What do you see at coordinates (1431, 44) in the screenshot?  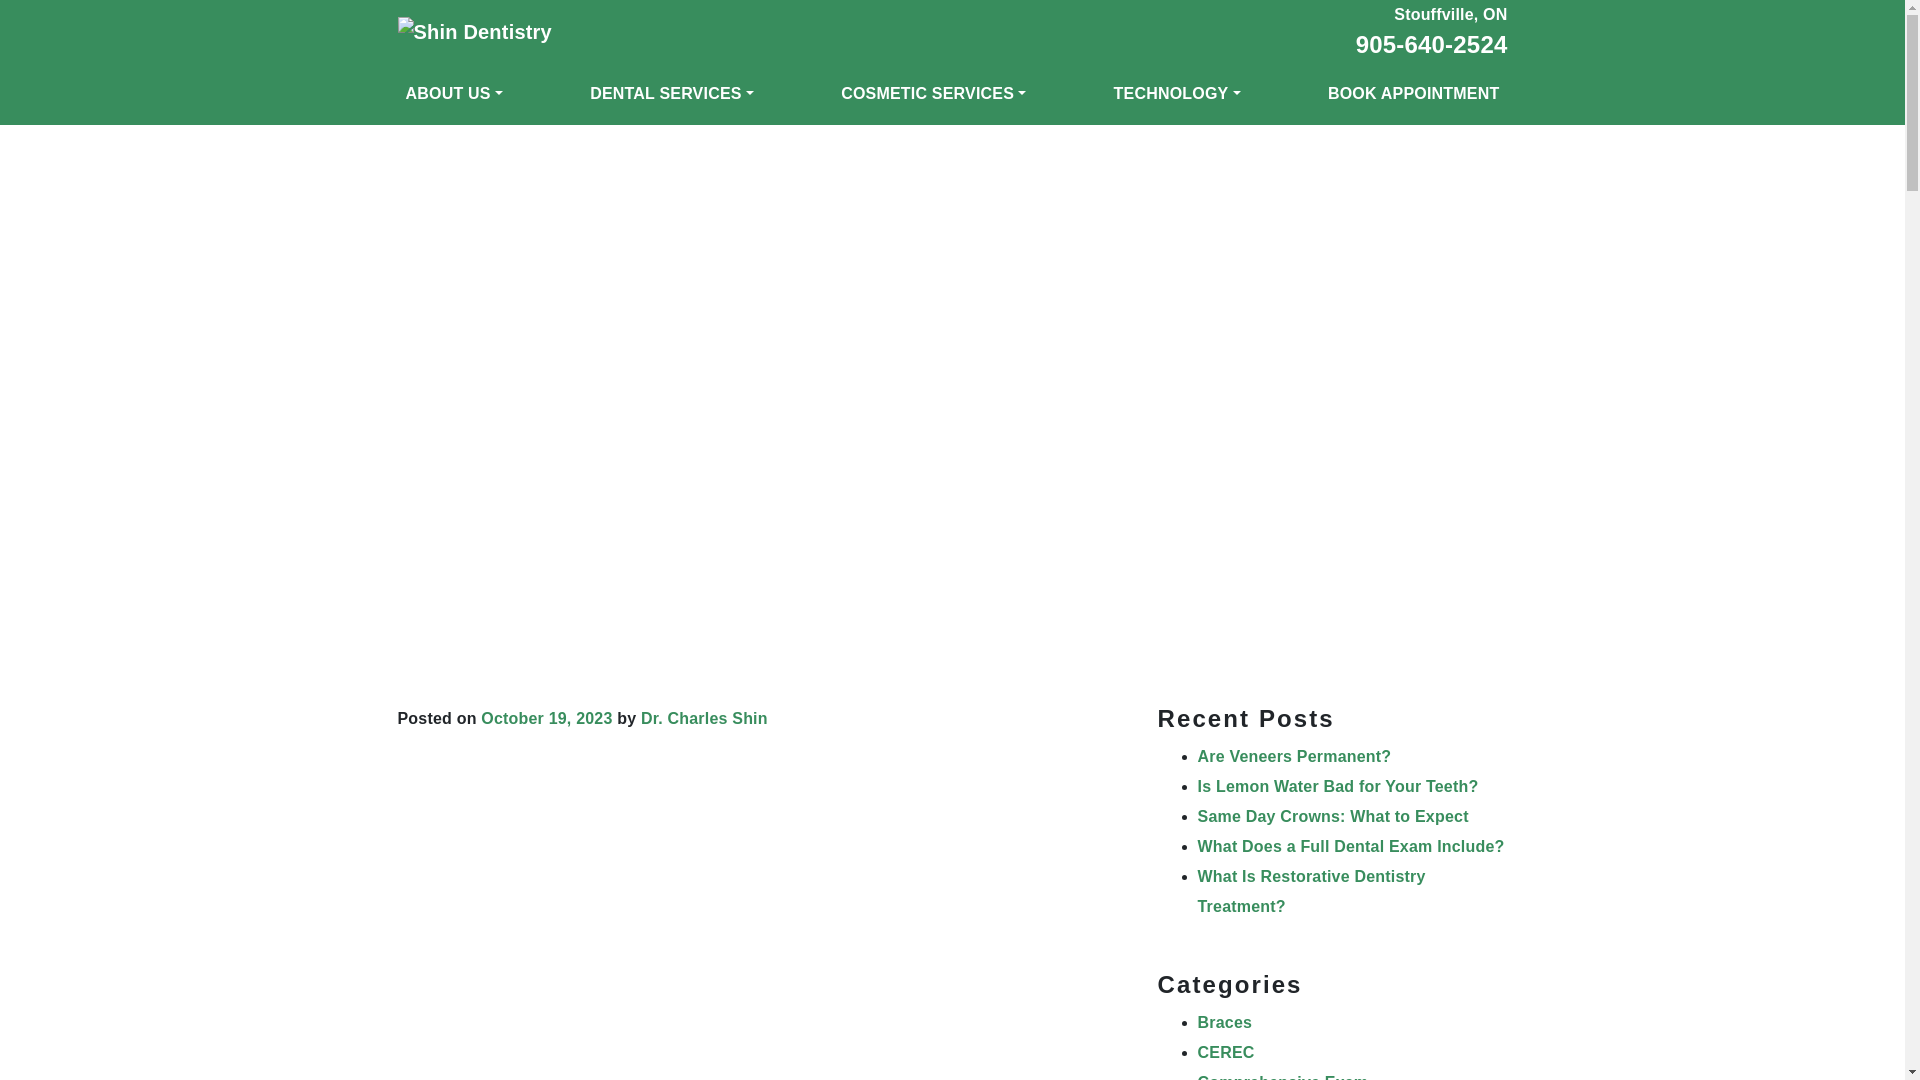 I see `905-640-2524` at bounding box center [1431, 44].